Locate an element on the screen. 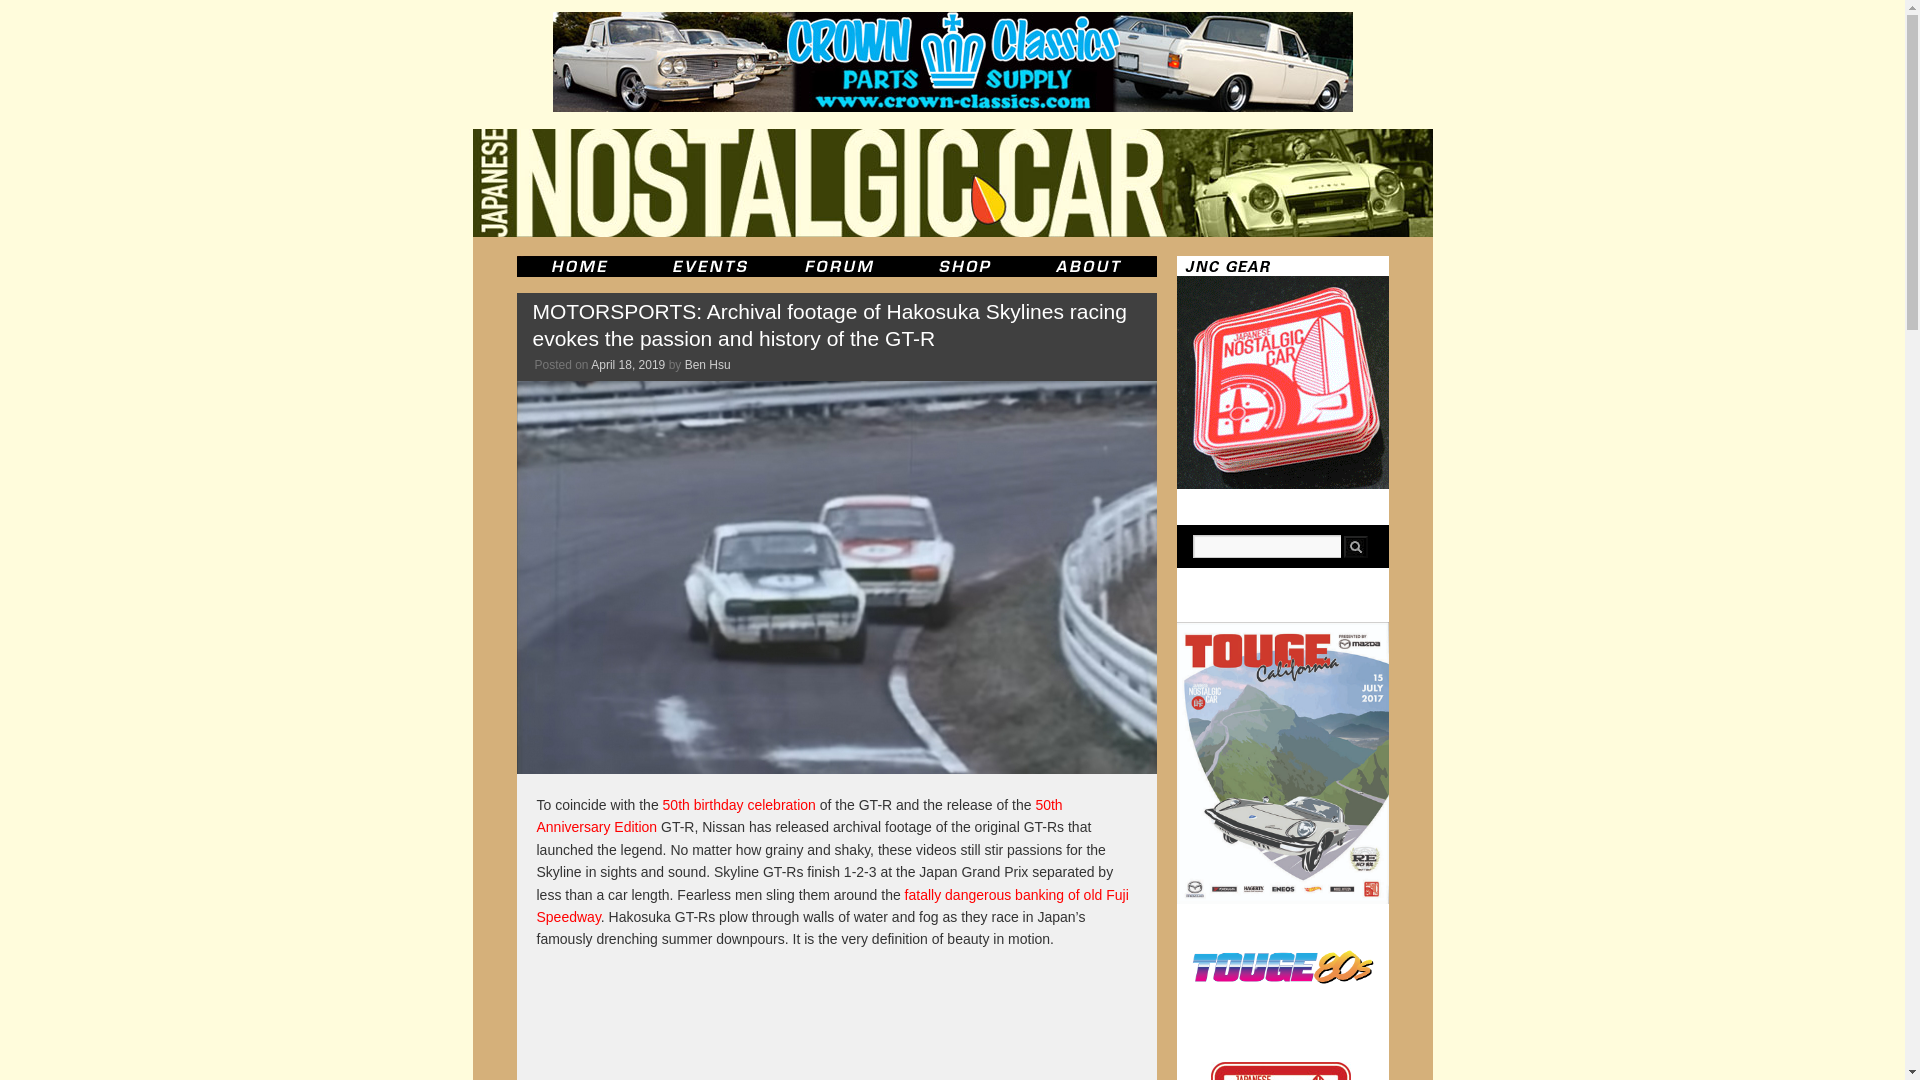  JNC Home is located at coordinates (578, 266).